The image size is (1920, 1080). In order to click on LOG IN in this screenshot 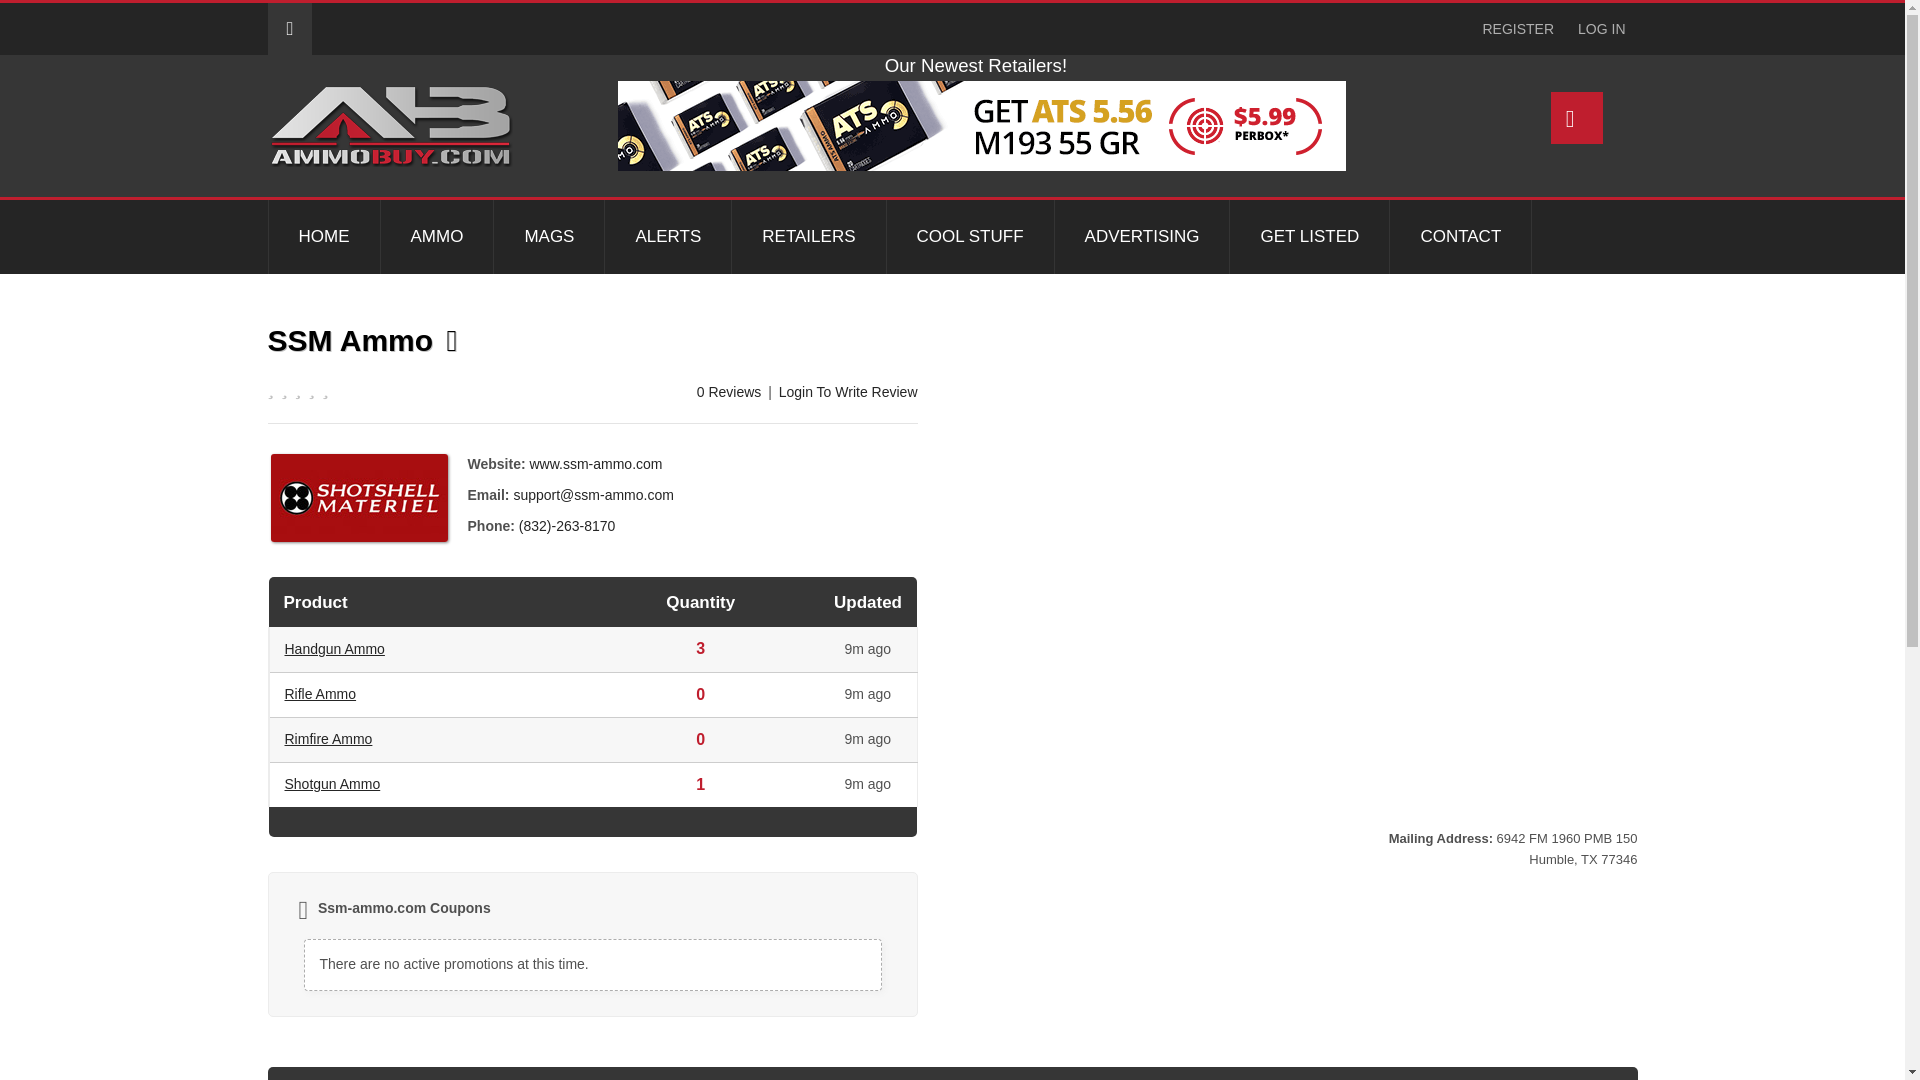, I will do `click(1602, 29)`.